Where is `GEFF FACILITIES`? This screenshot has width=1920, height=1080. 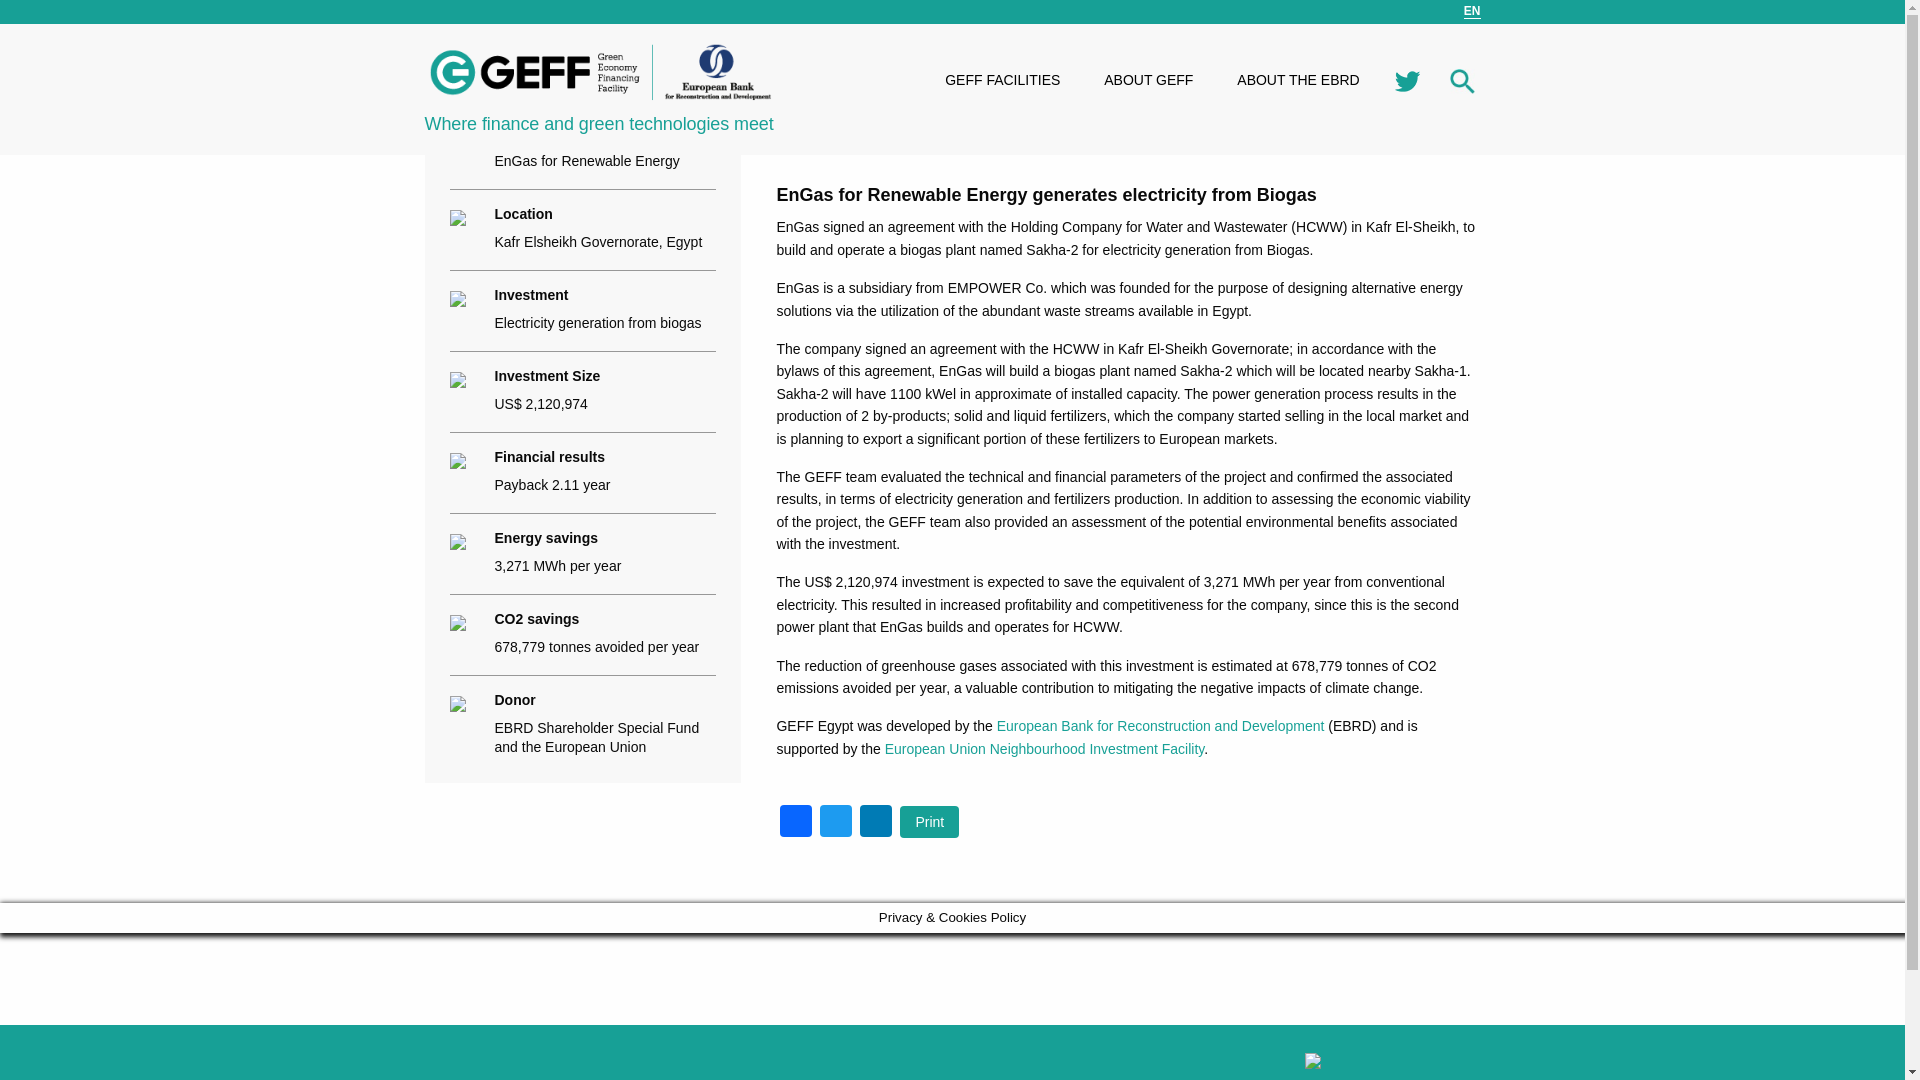
GEFF FACILITIES is located at coordinates (1002, 80).